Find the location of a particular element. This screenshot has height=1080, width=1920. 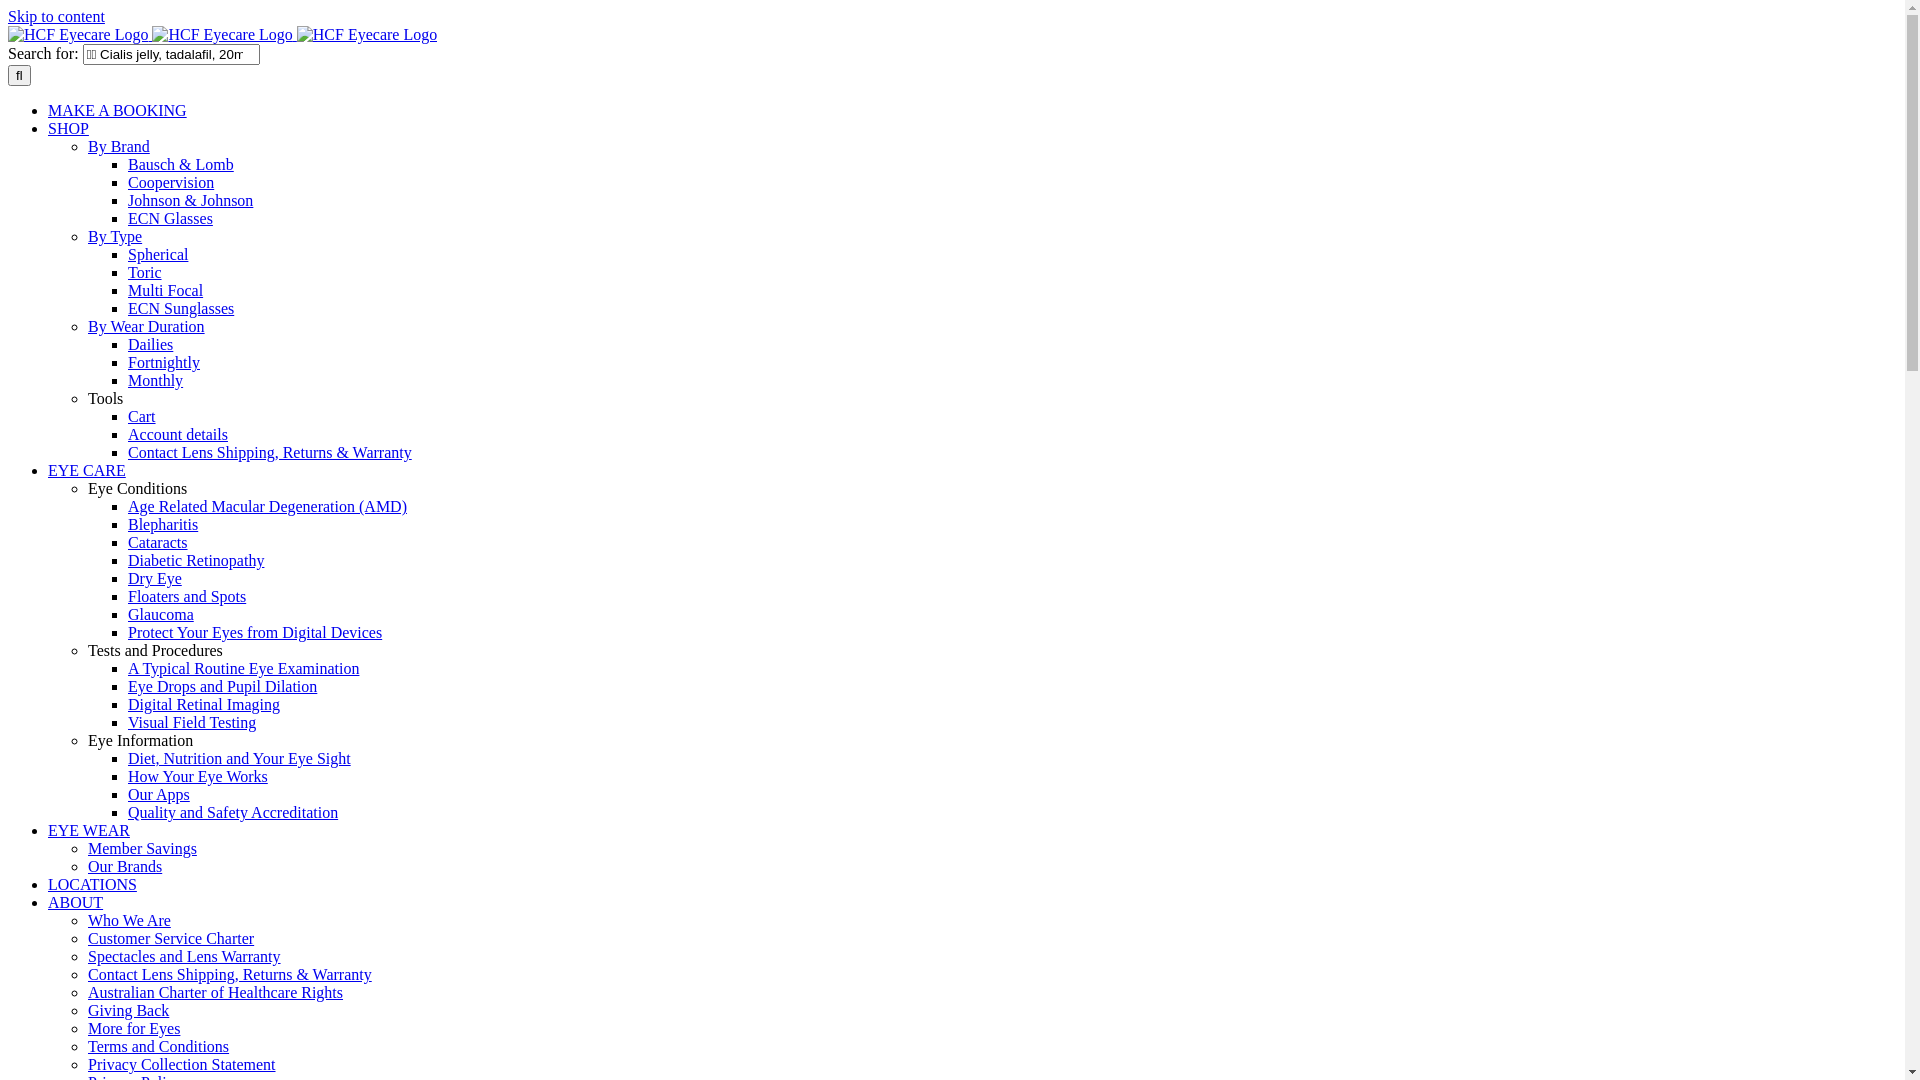

Toric is located at coordinates (145, 272).